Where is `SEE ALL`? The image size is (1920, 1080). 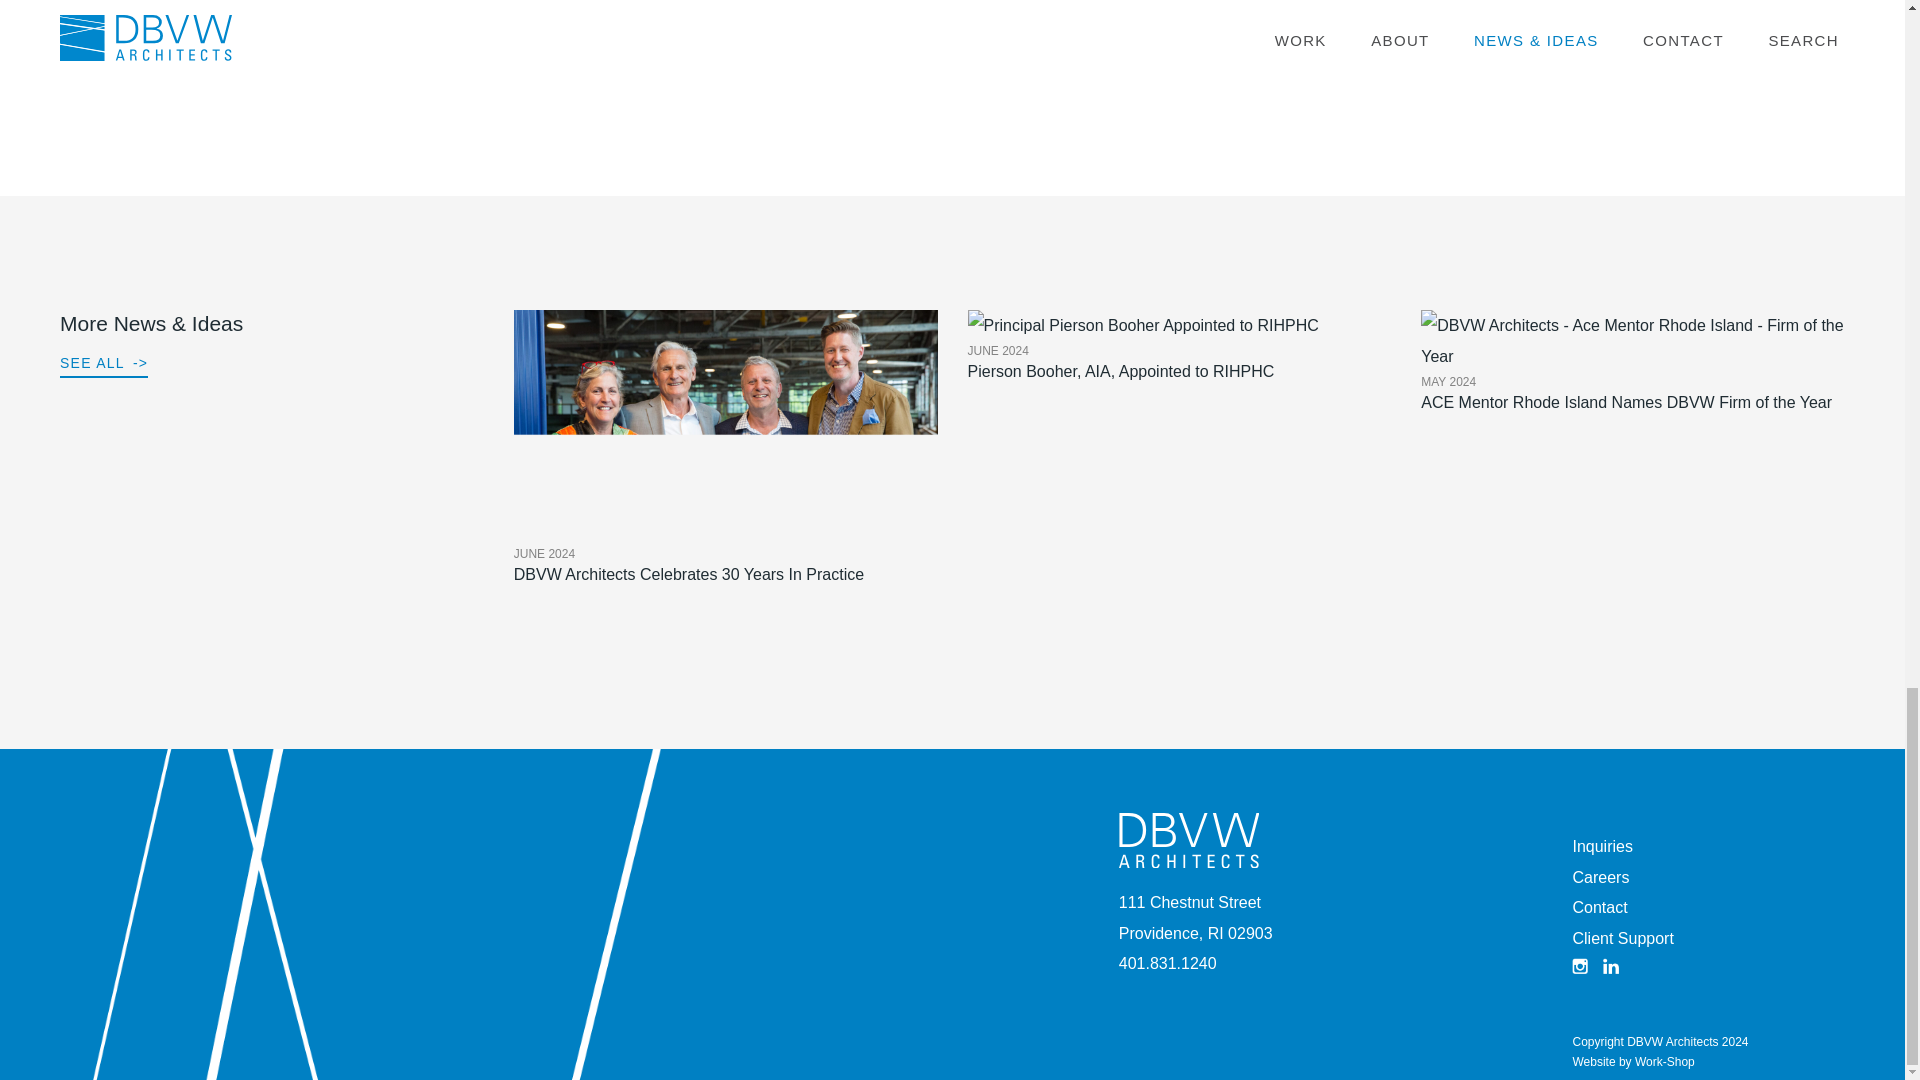
SEE ALL is located at coordinates (103, 365).